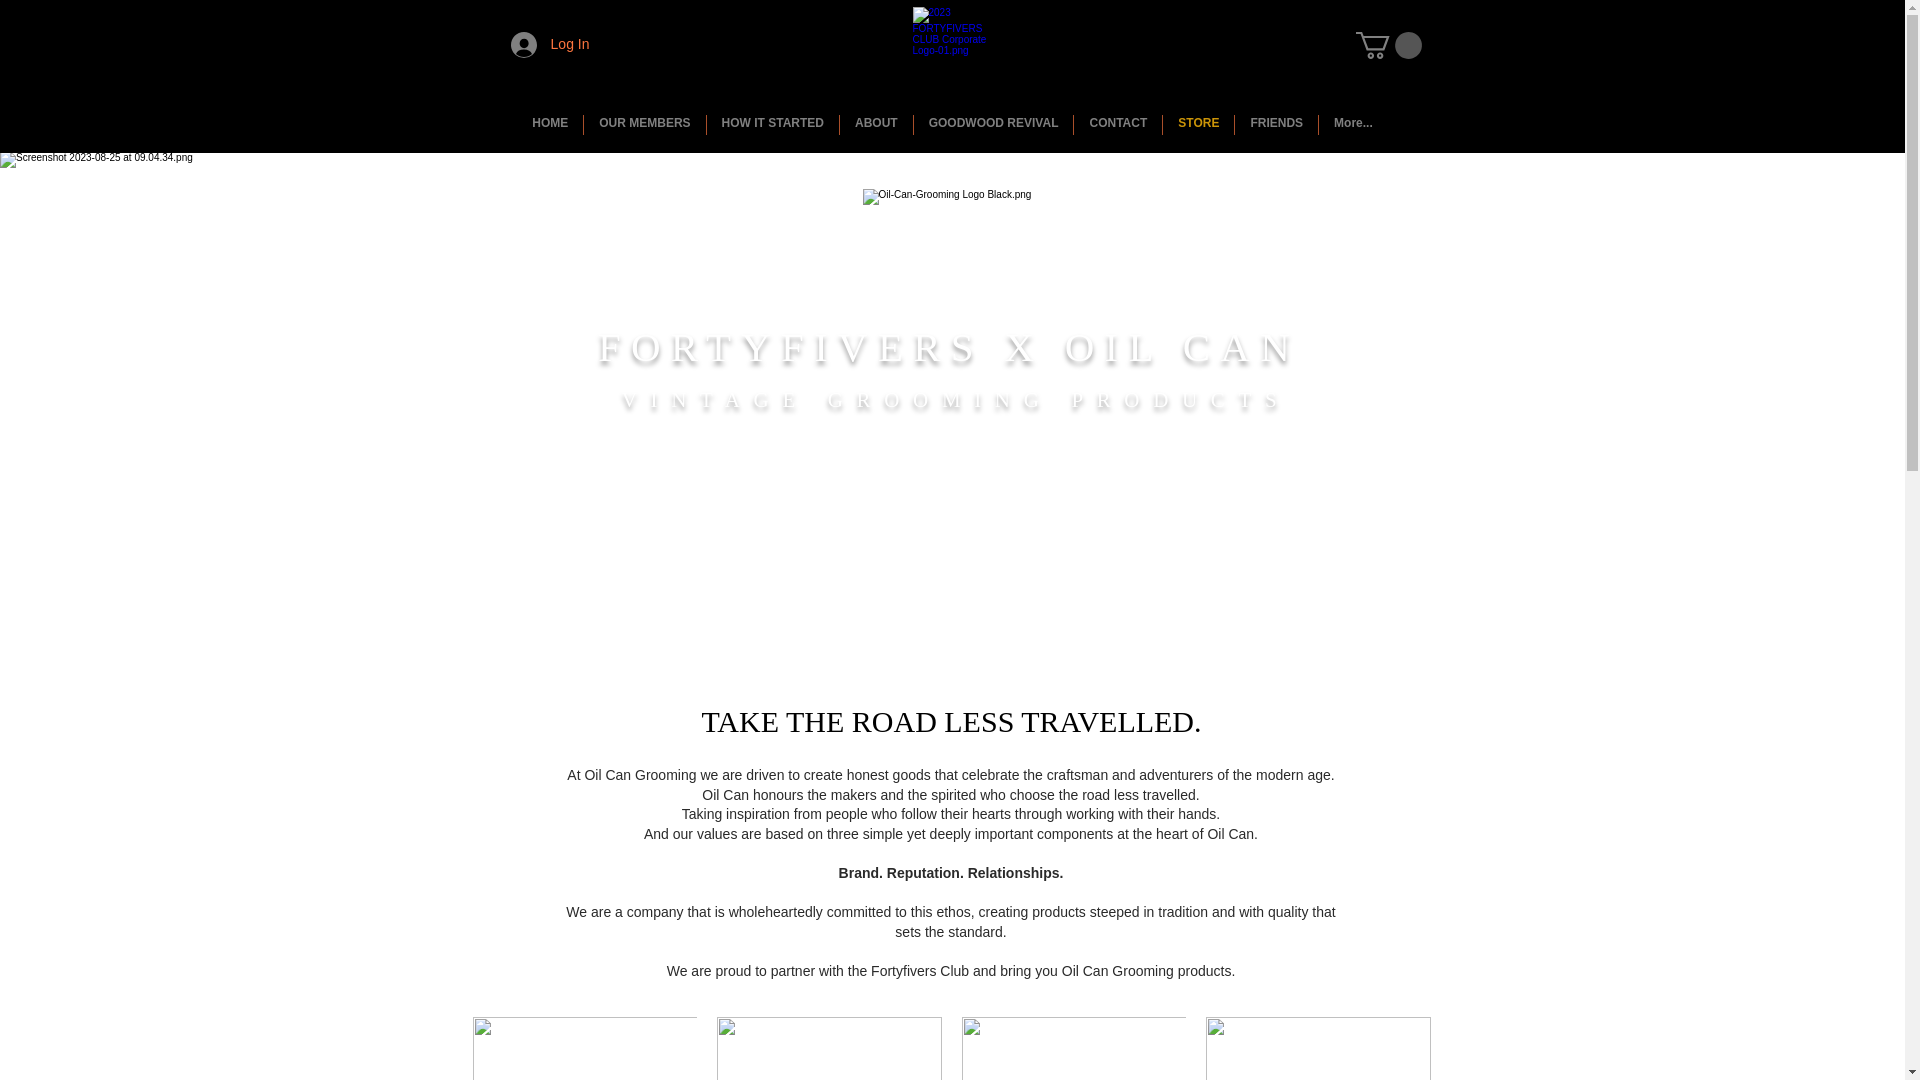 The width and height of the screenshot is (1920, 1080). What do you see at coordinates (644, 124) in the screenshot?
I see `OUR MEMBERS` at bounding box center [644, 124].